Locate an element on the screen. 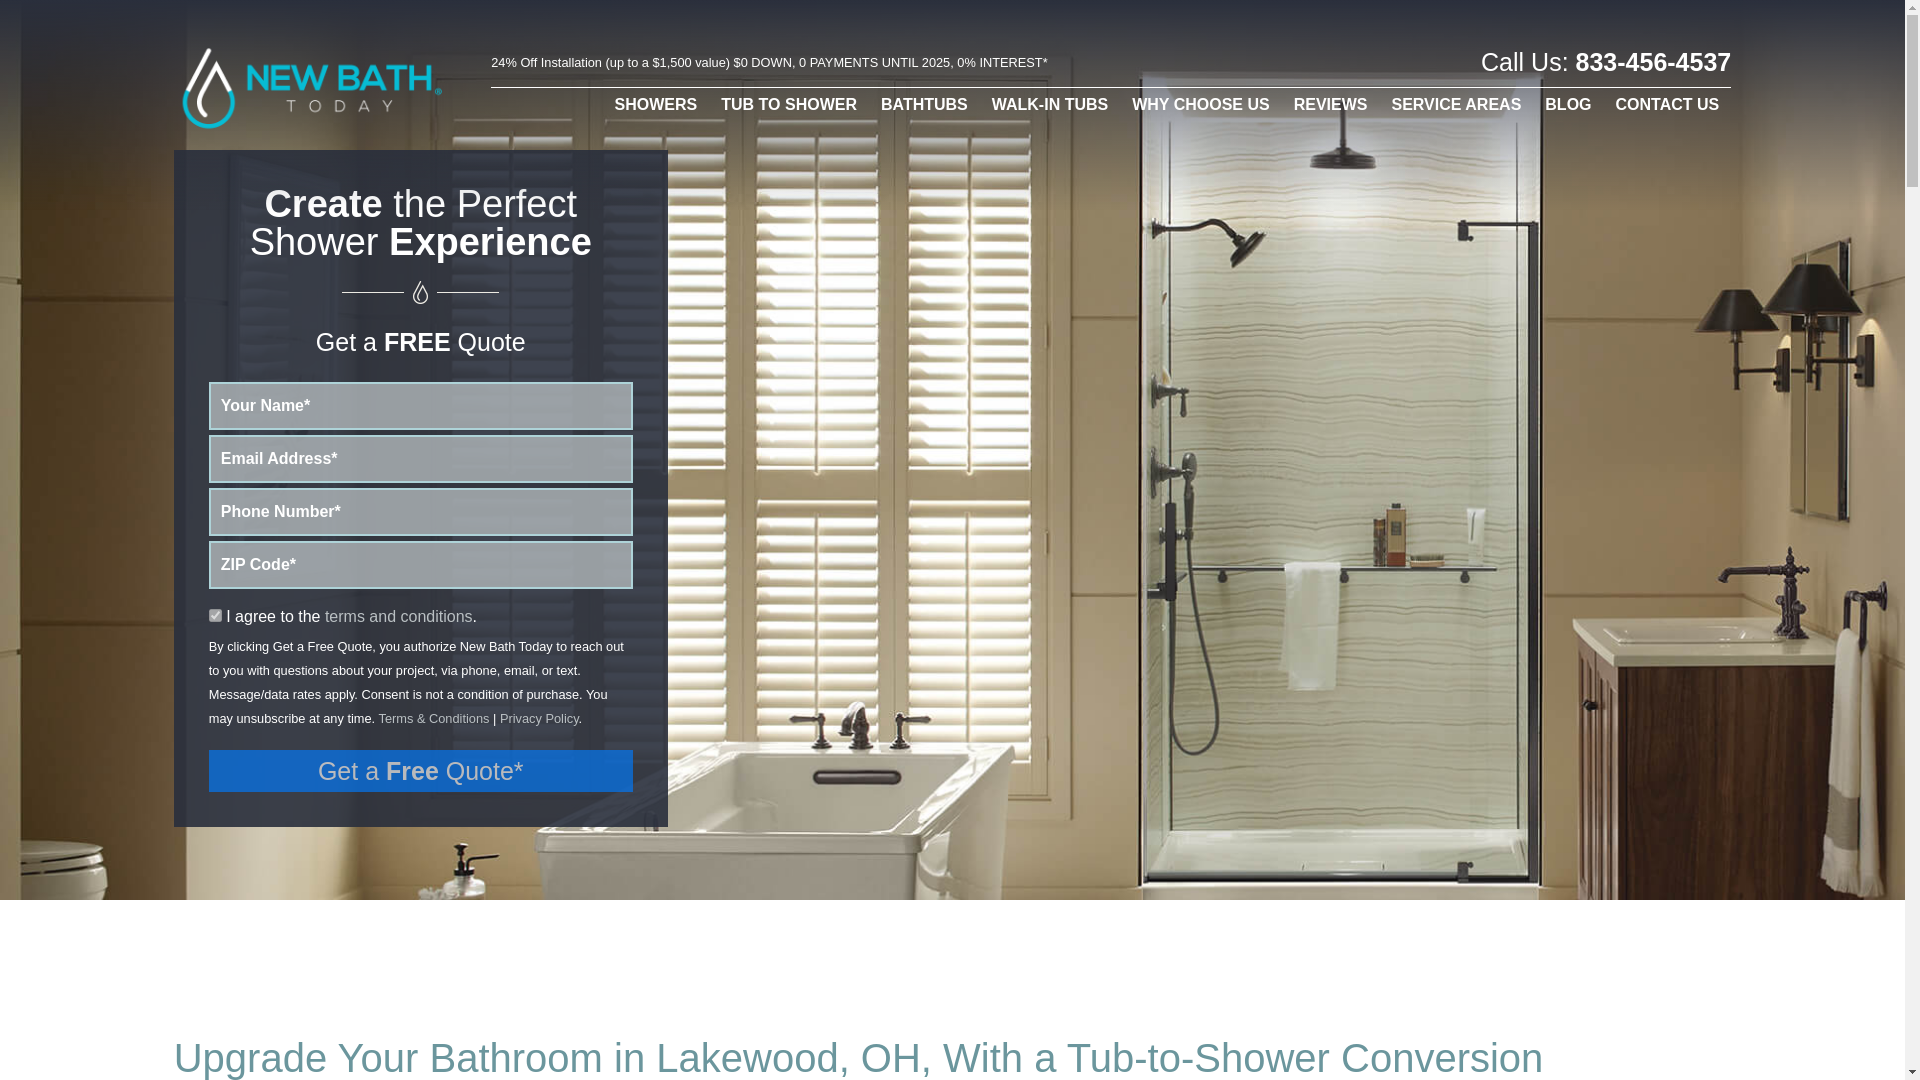  WHY CHOOSE US is located at coordinates (1200, 104).